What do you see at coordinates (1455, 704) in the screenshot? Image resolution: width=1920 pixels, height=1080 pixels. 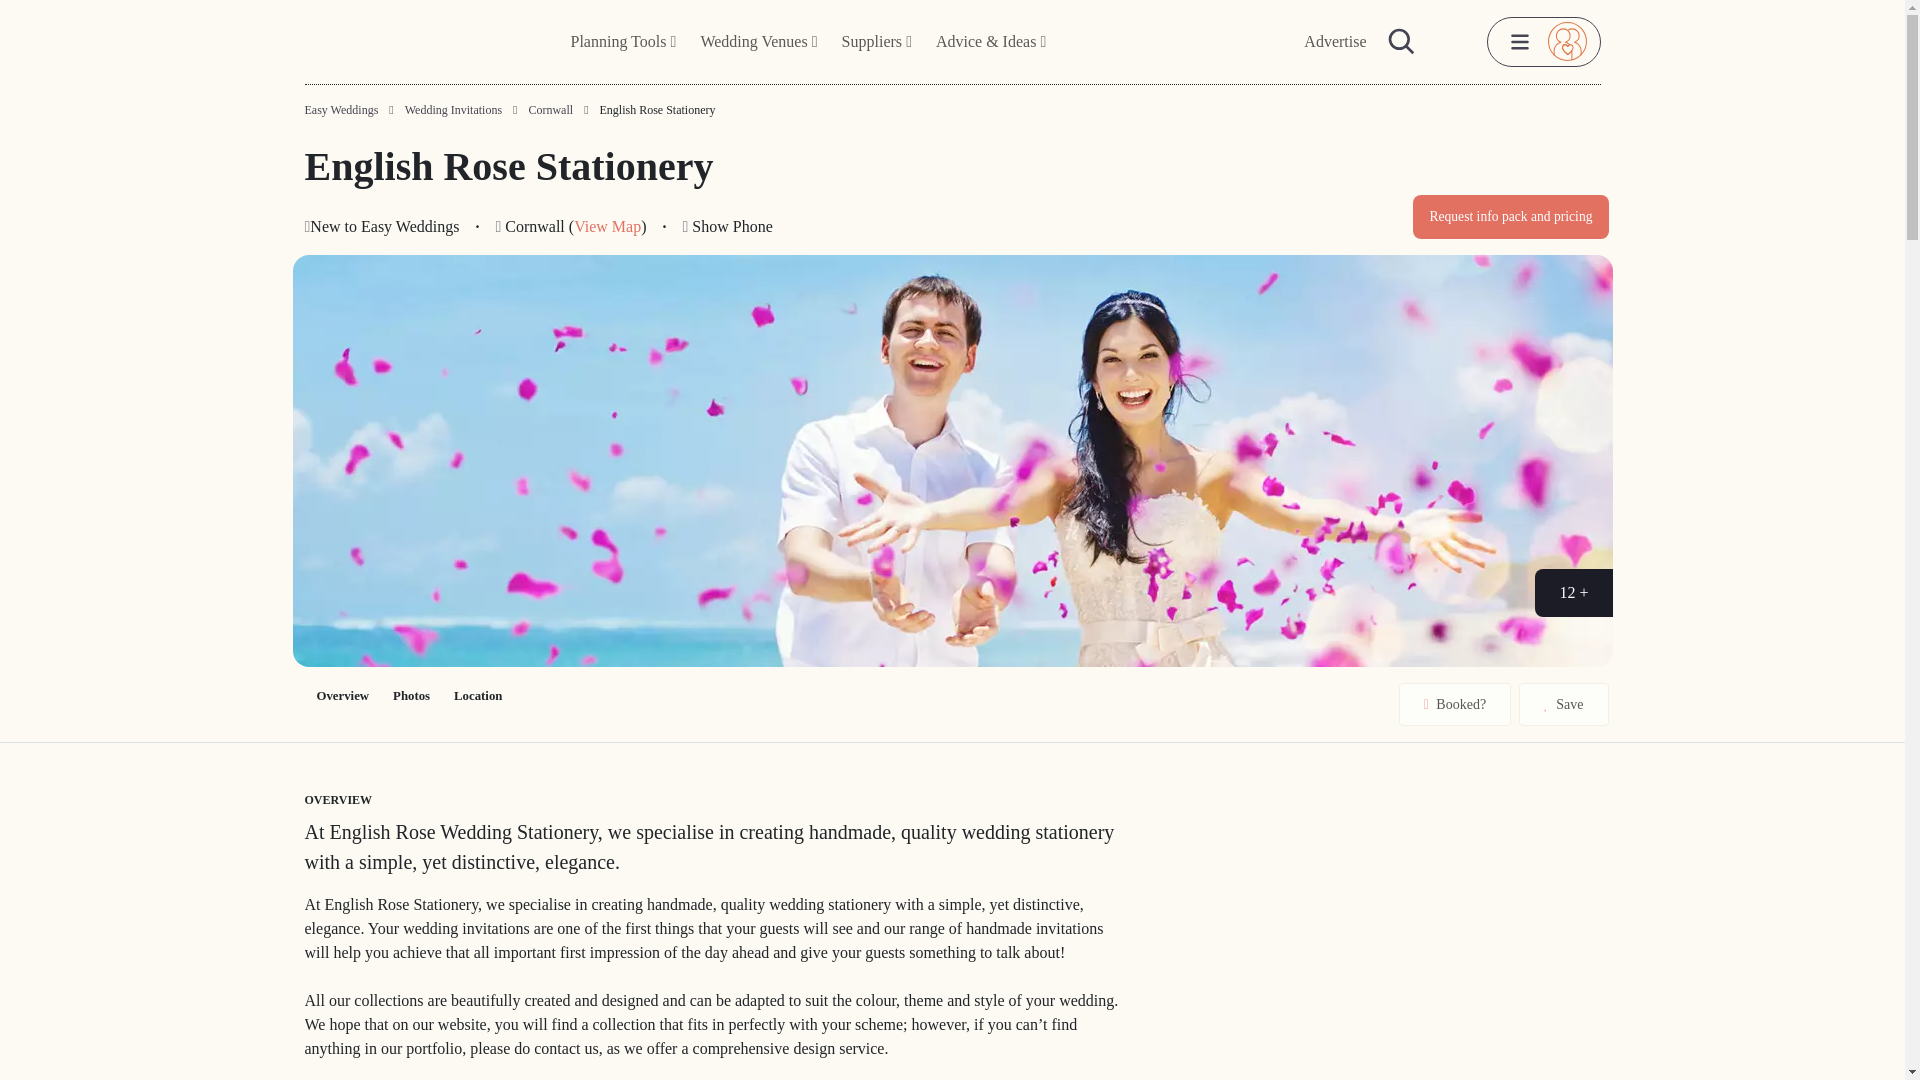 I see `Booked?` at bounding box center [1455, 704].